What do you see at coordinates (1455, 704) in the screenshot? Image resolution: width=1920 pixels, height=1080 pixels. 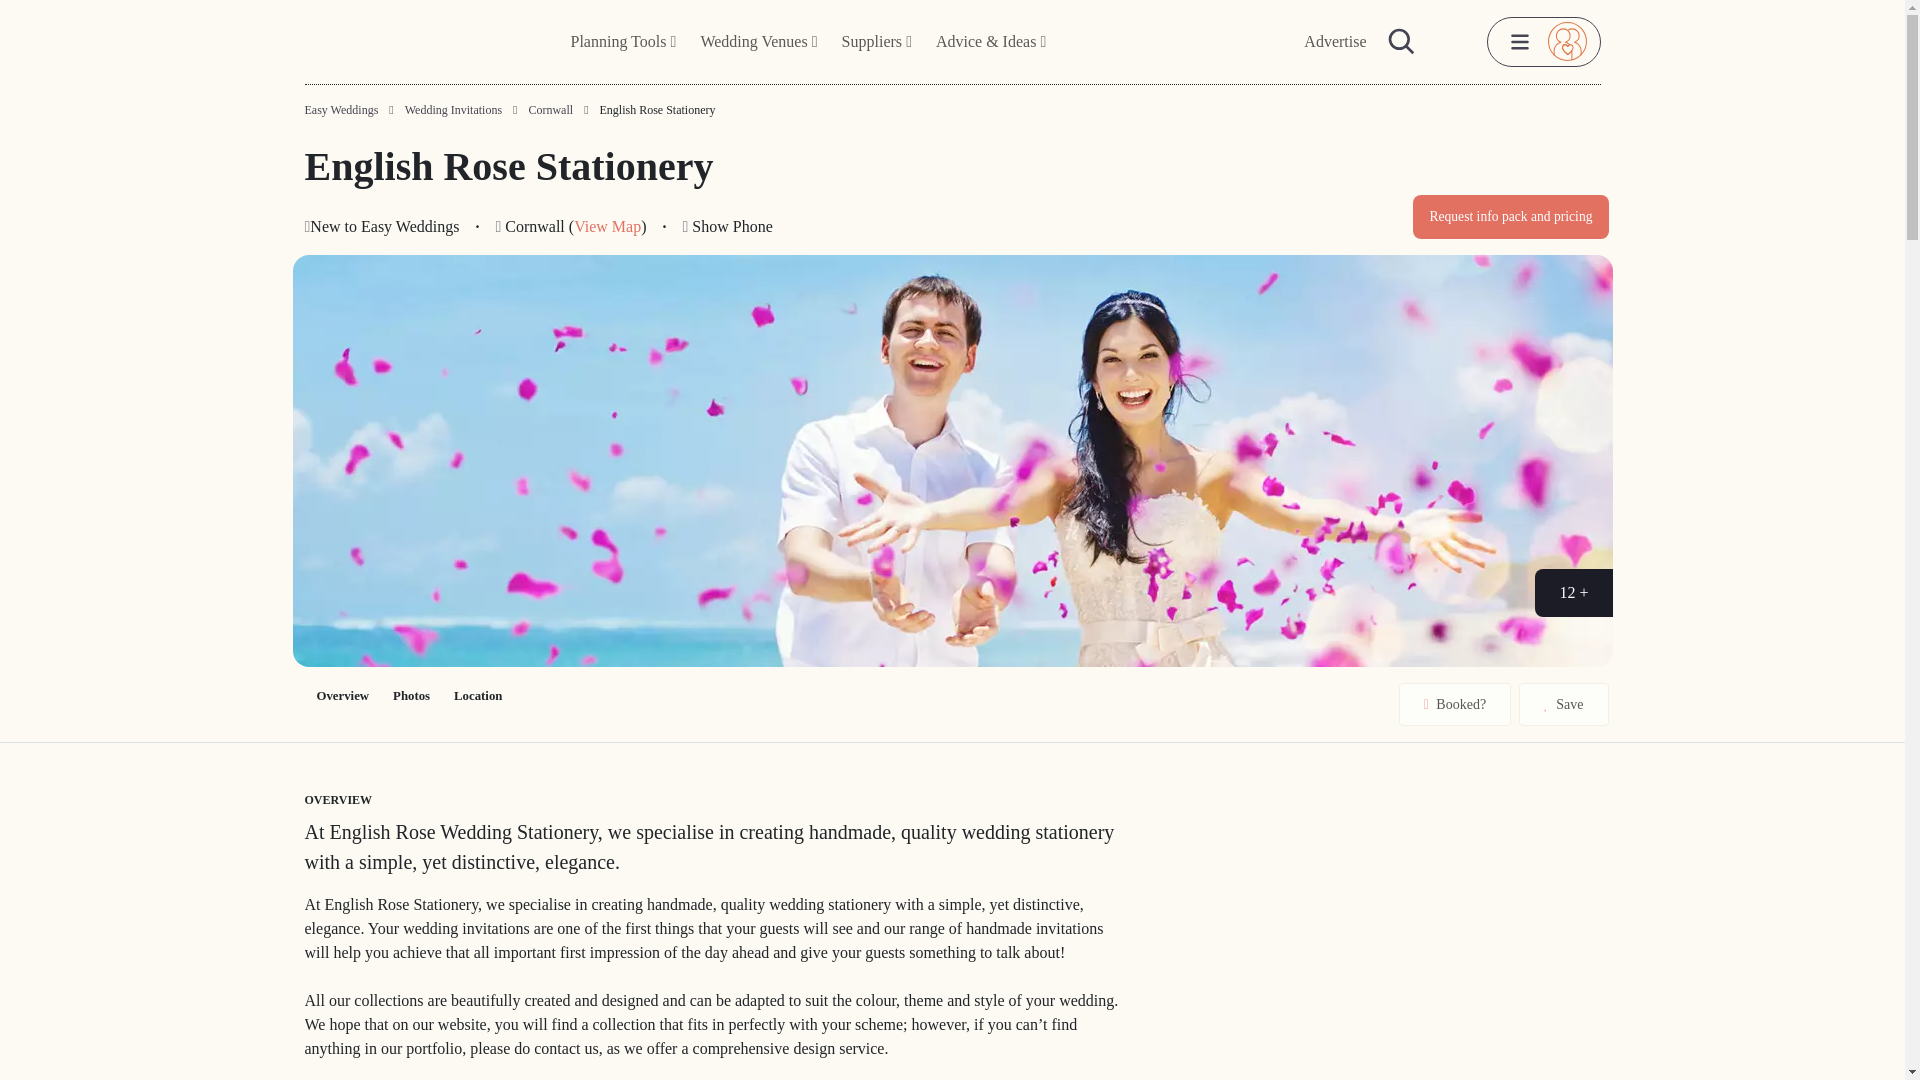 I see `Booked?` at bounding box center [1455, 704].